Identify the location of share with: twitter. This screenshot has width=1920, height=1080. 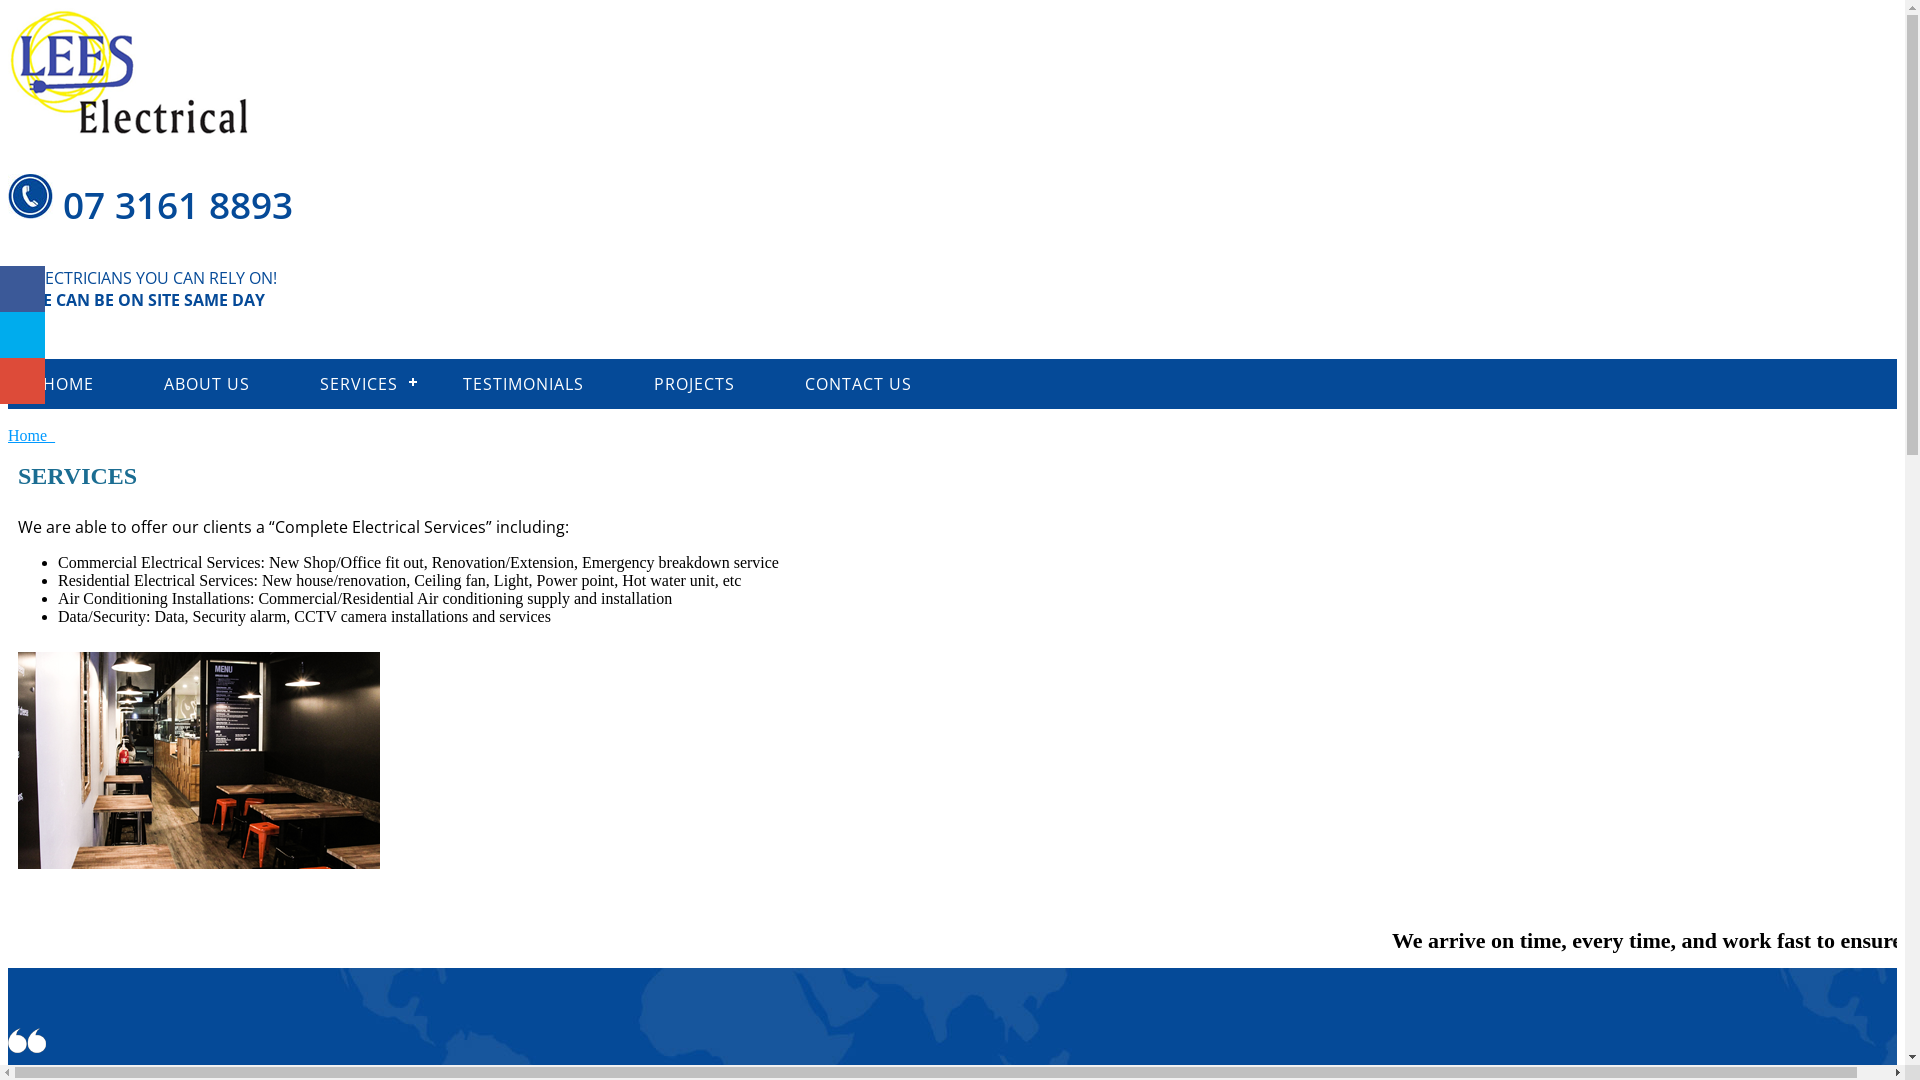
(22, 334).